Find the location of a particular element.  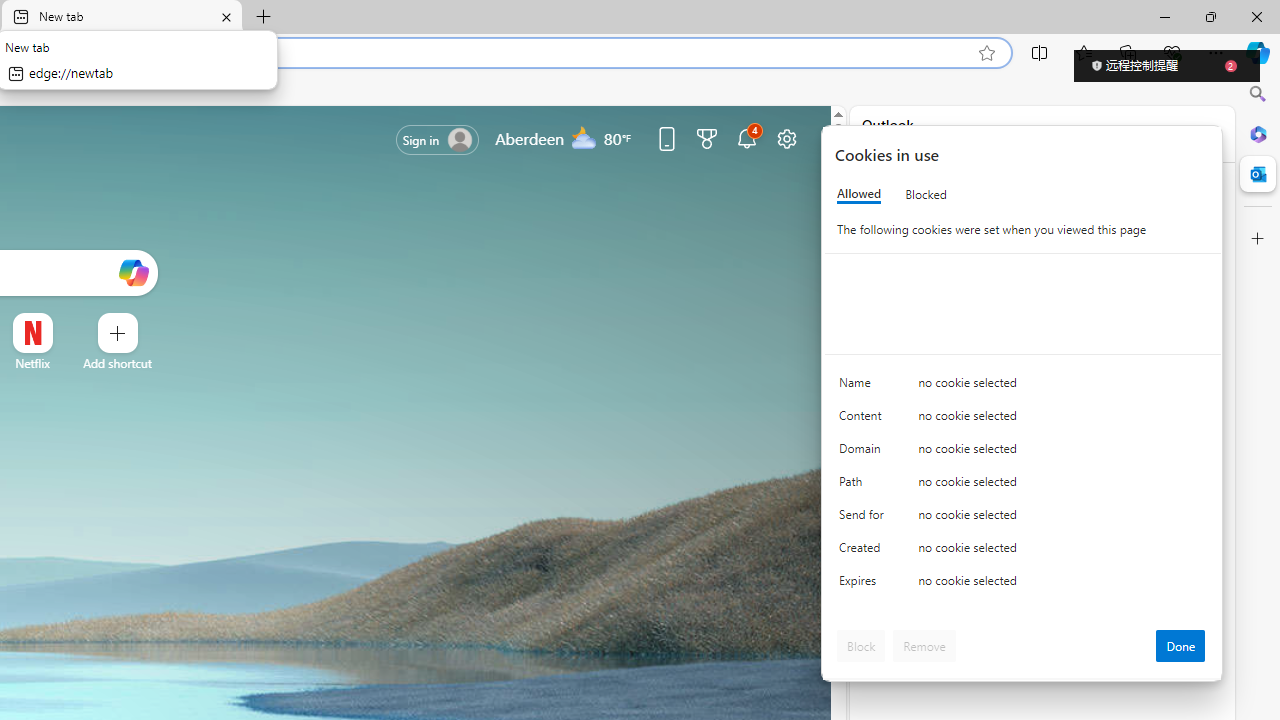

Send for is located at coordinates (864, 518).